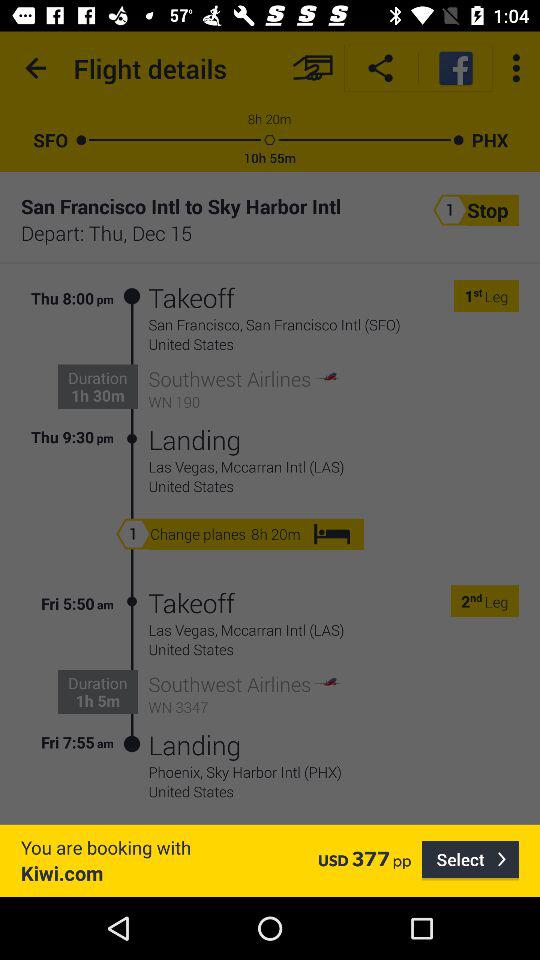  Describe the element at coordinates (132, 368) in the screenshot. I see `launch item next to takeoff icon` at that location.